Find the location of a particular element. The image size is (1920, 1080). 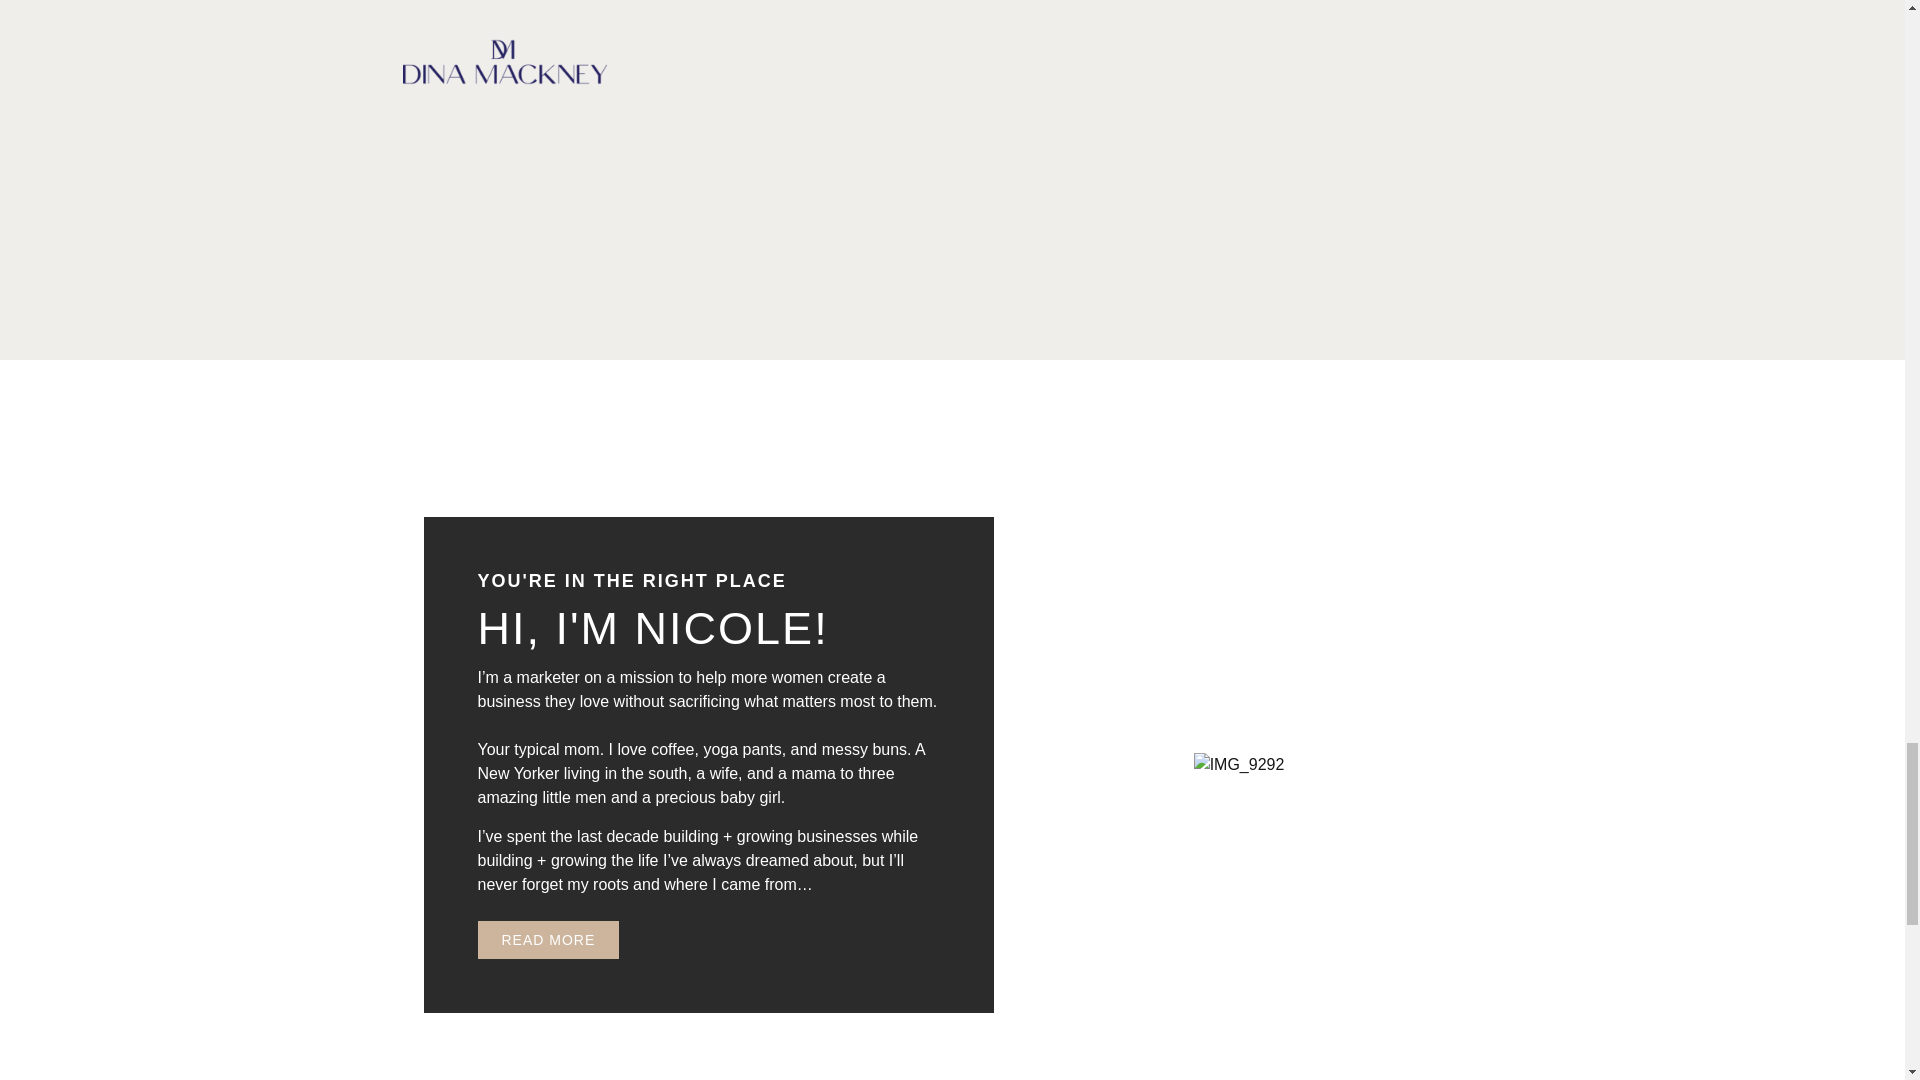

READ MORE is located at coordinates (549, 940).